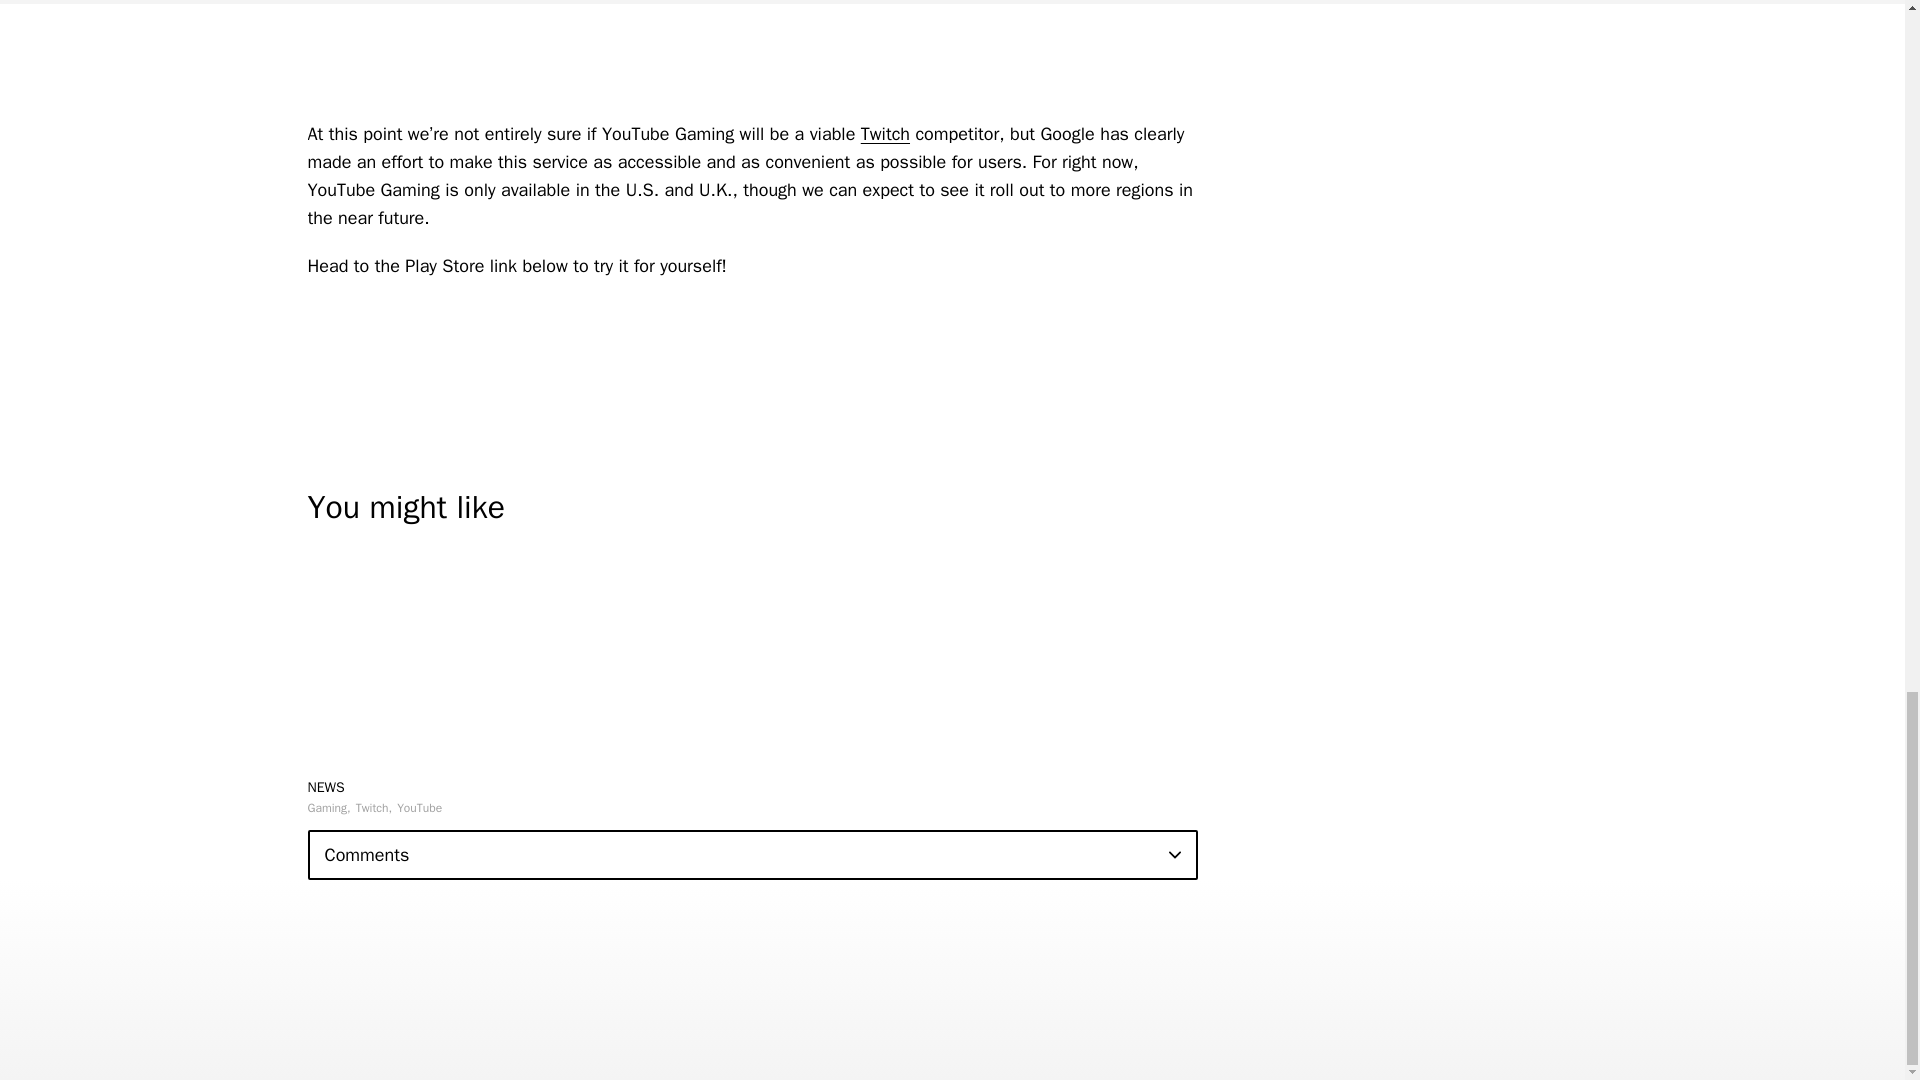  What do you see at coordinates (326, 786) in the screenshot?
I see `NEWS` at bounding box center [326, 786].